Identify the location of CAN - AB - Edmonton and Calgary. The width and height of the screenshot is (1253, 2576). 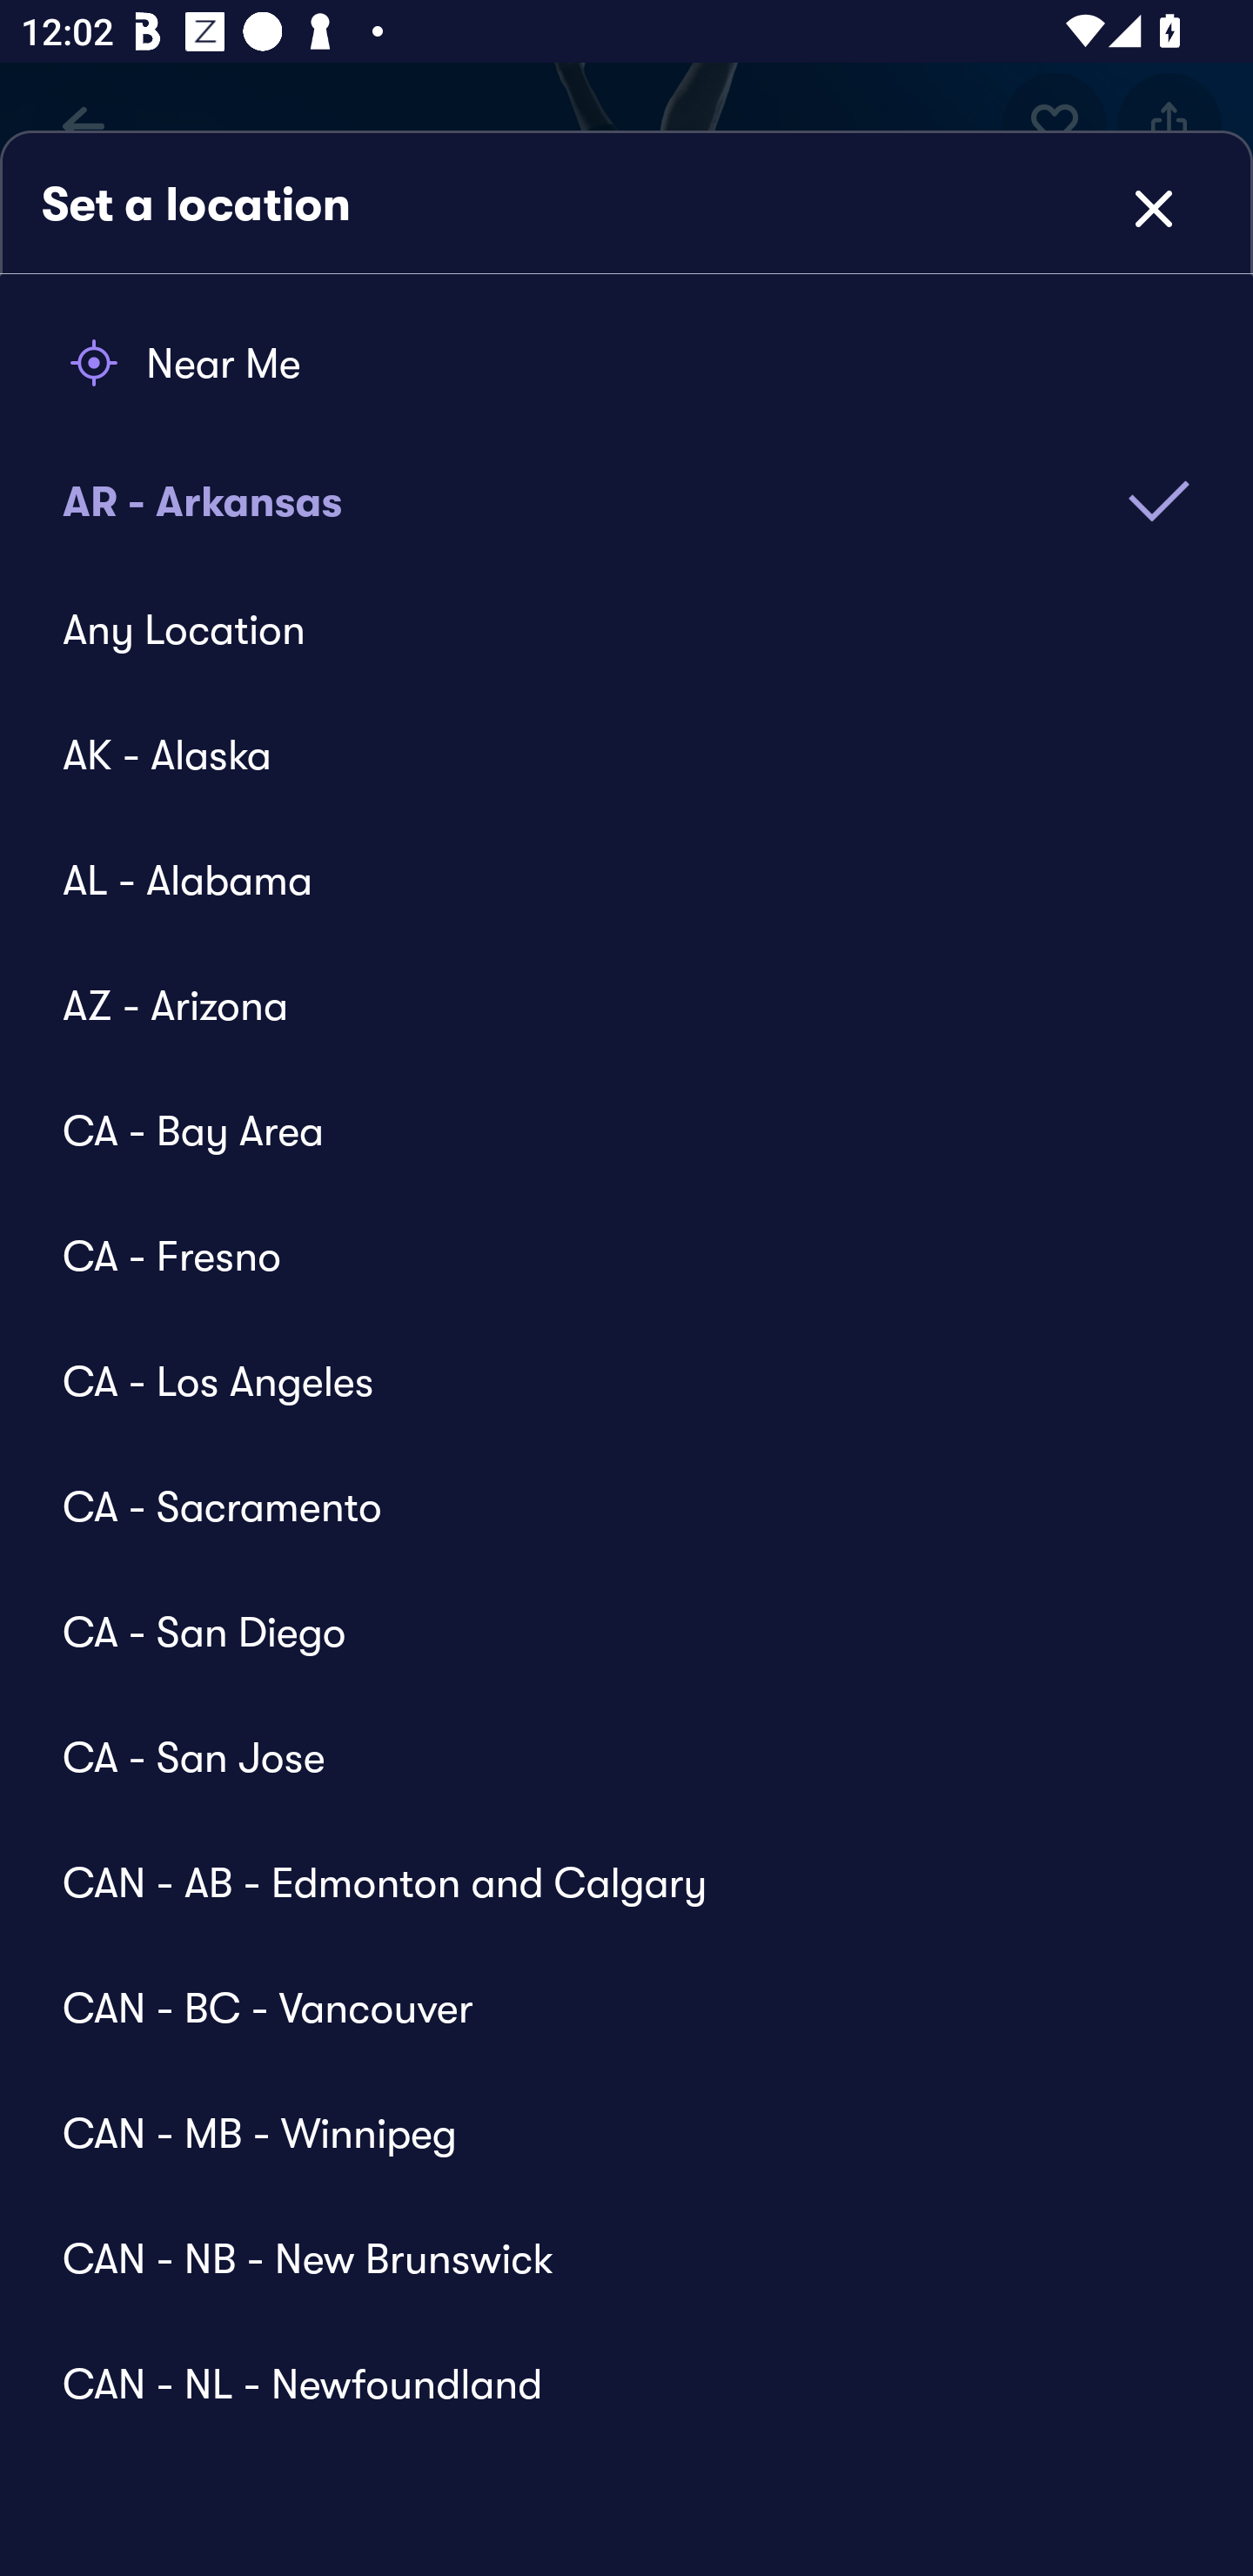
(606, 1882).